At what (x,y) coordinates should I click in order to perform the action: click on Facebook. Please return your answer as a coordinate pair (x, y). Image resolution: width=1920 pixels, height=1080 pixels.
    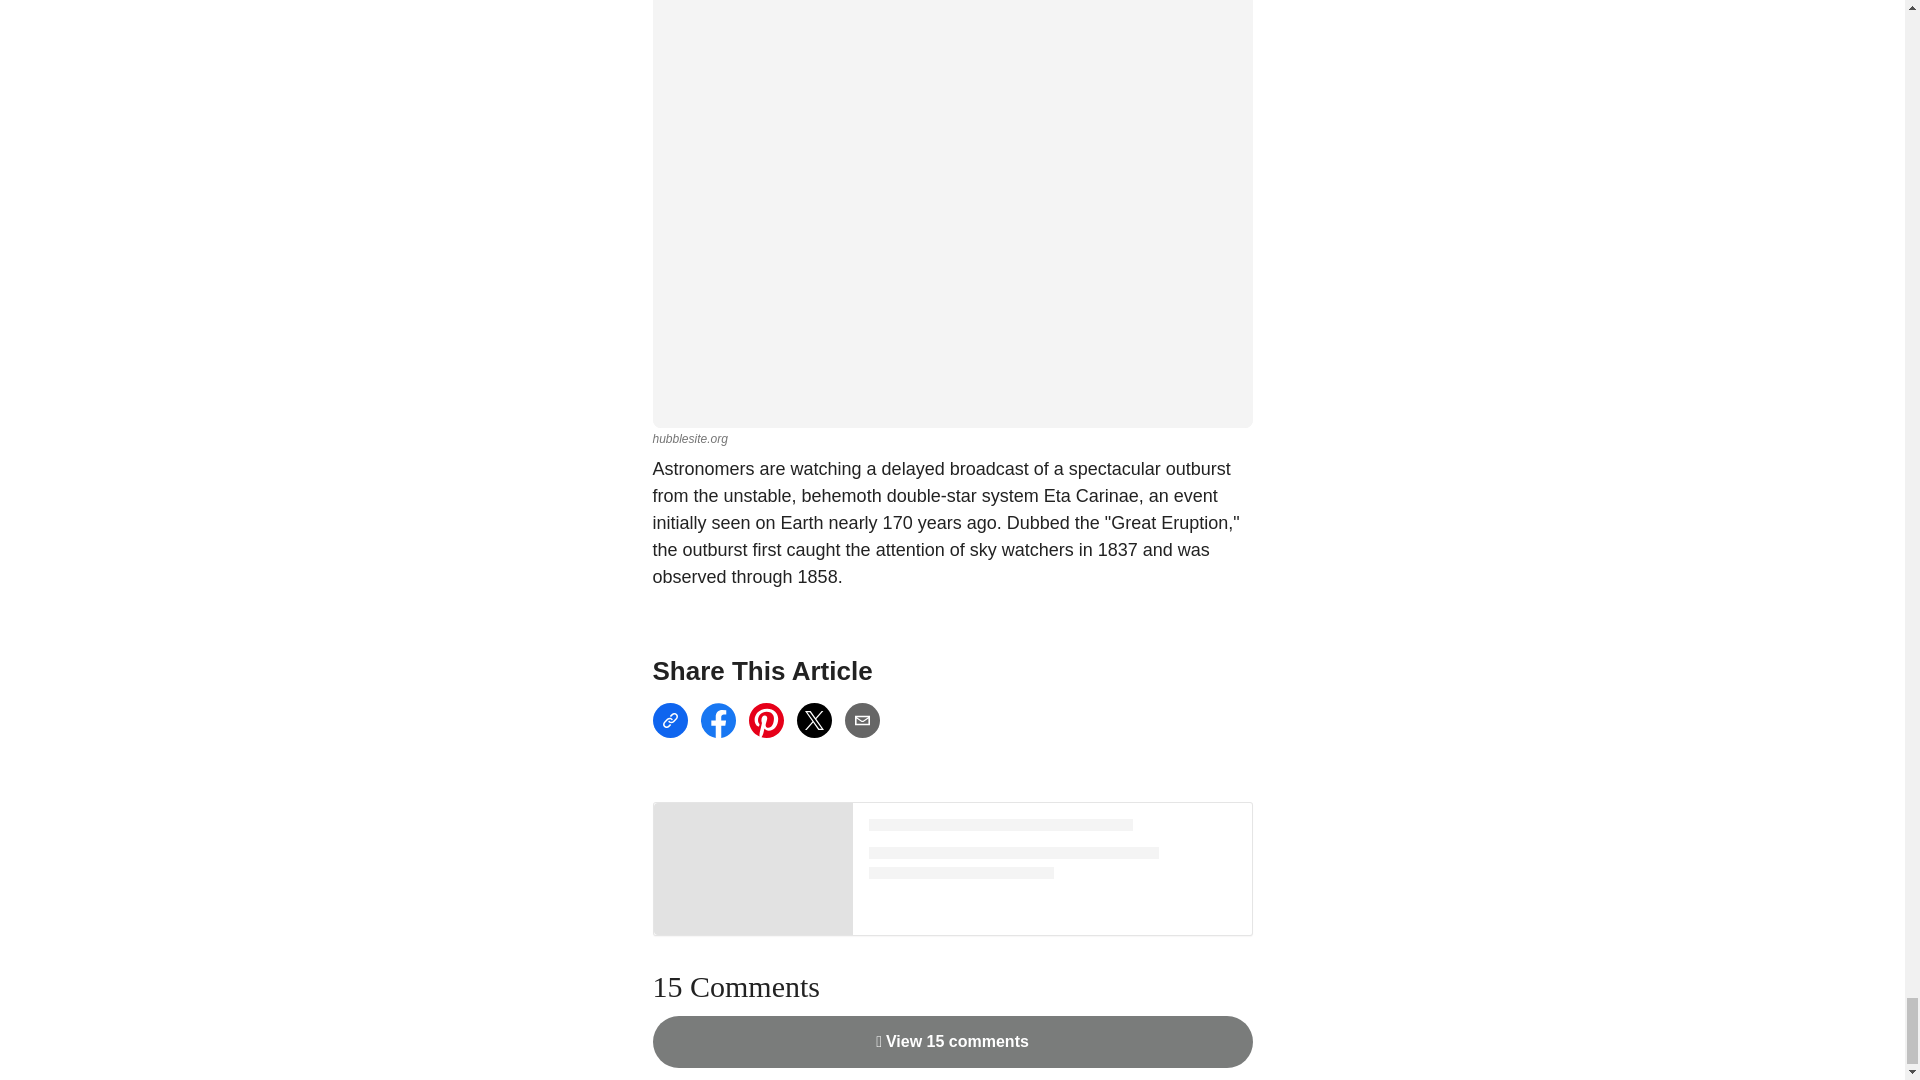
    Looking at the image, I should click on (718, 720).